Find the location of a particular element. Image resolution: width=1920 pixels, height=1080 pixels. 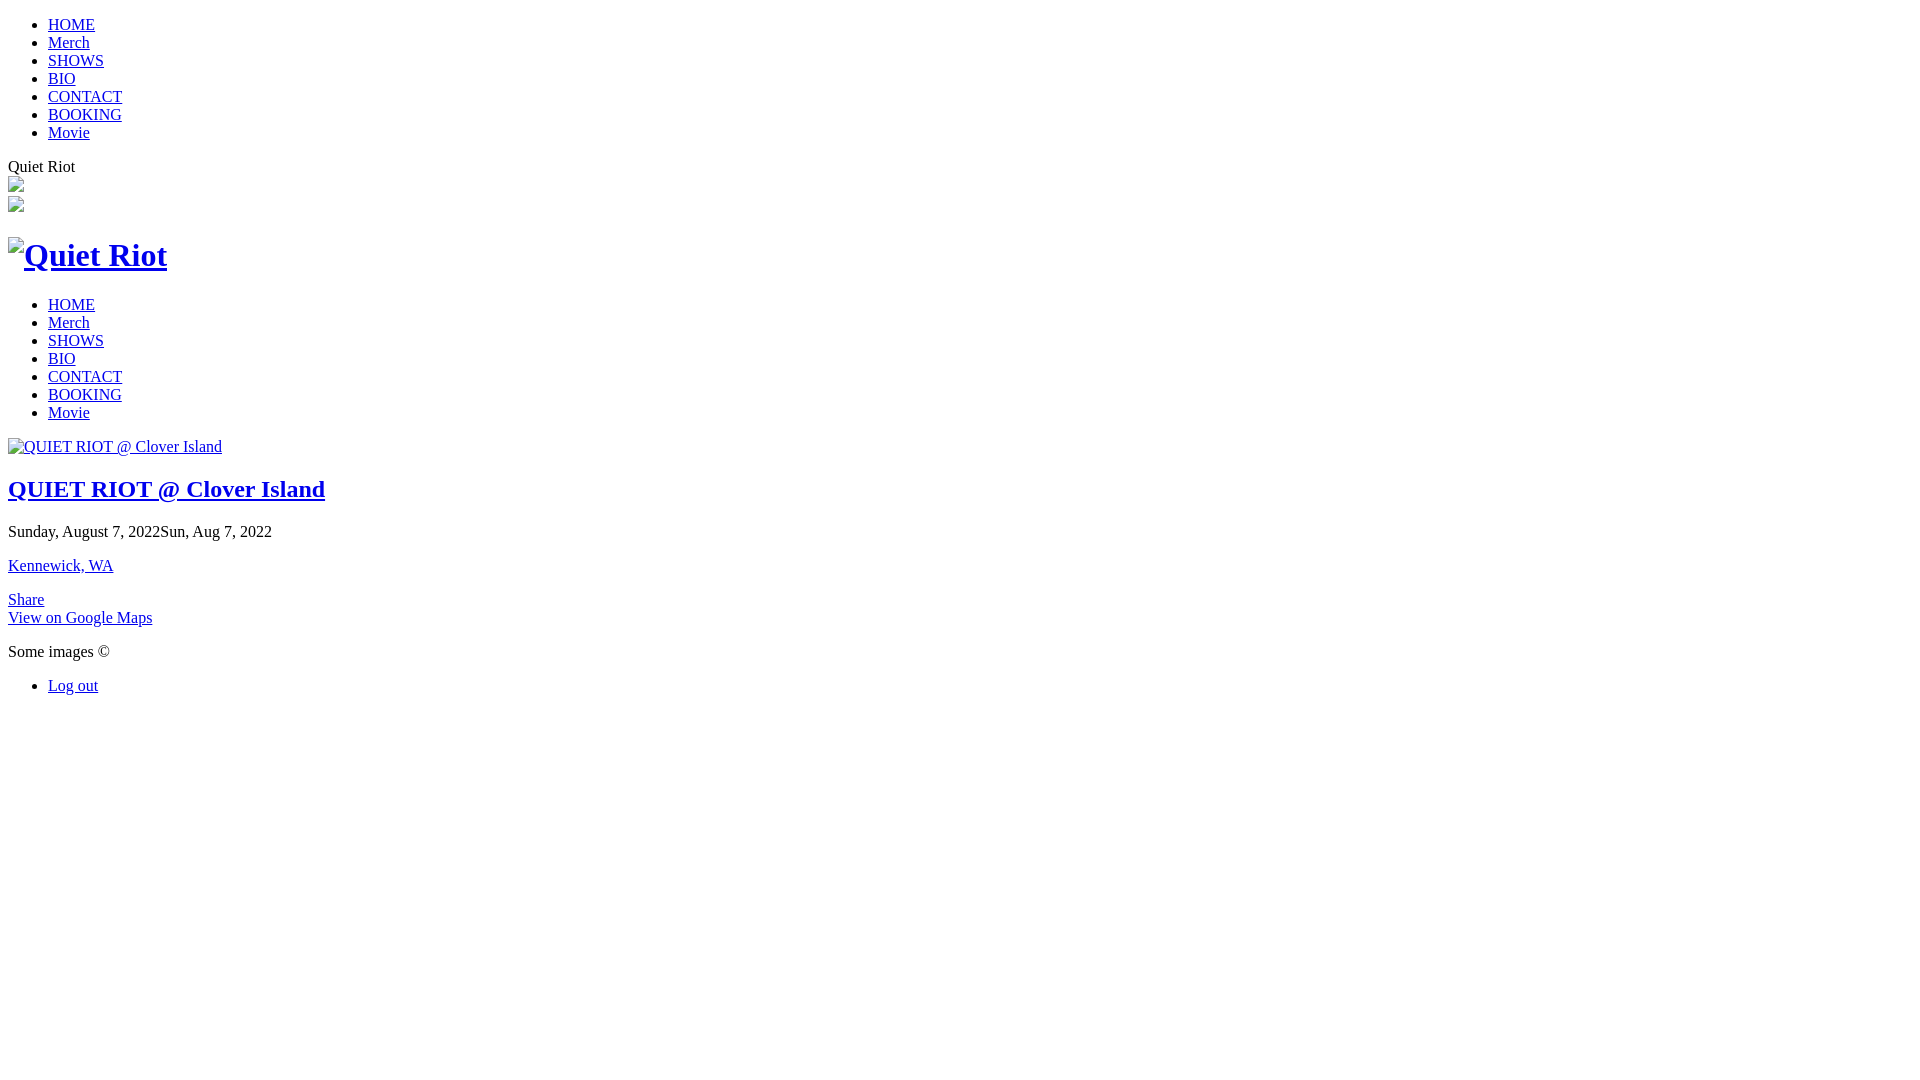

CONTACT is located at coordinates (85, 376).